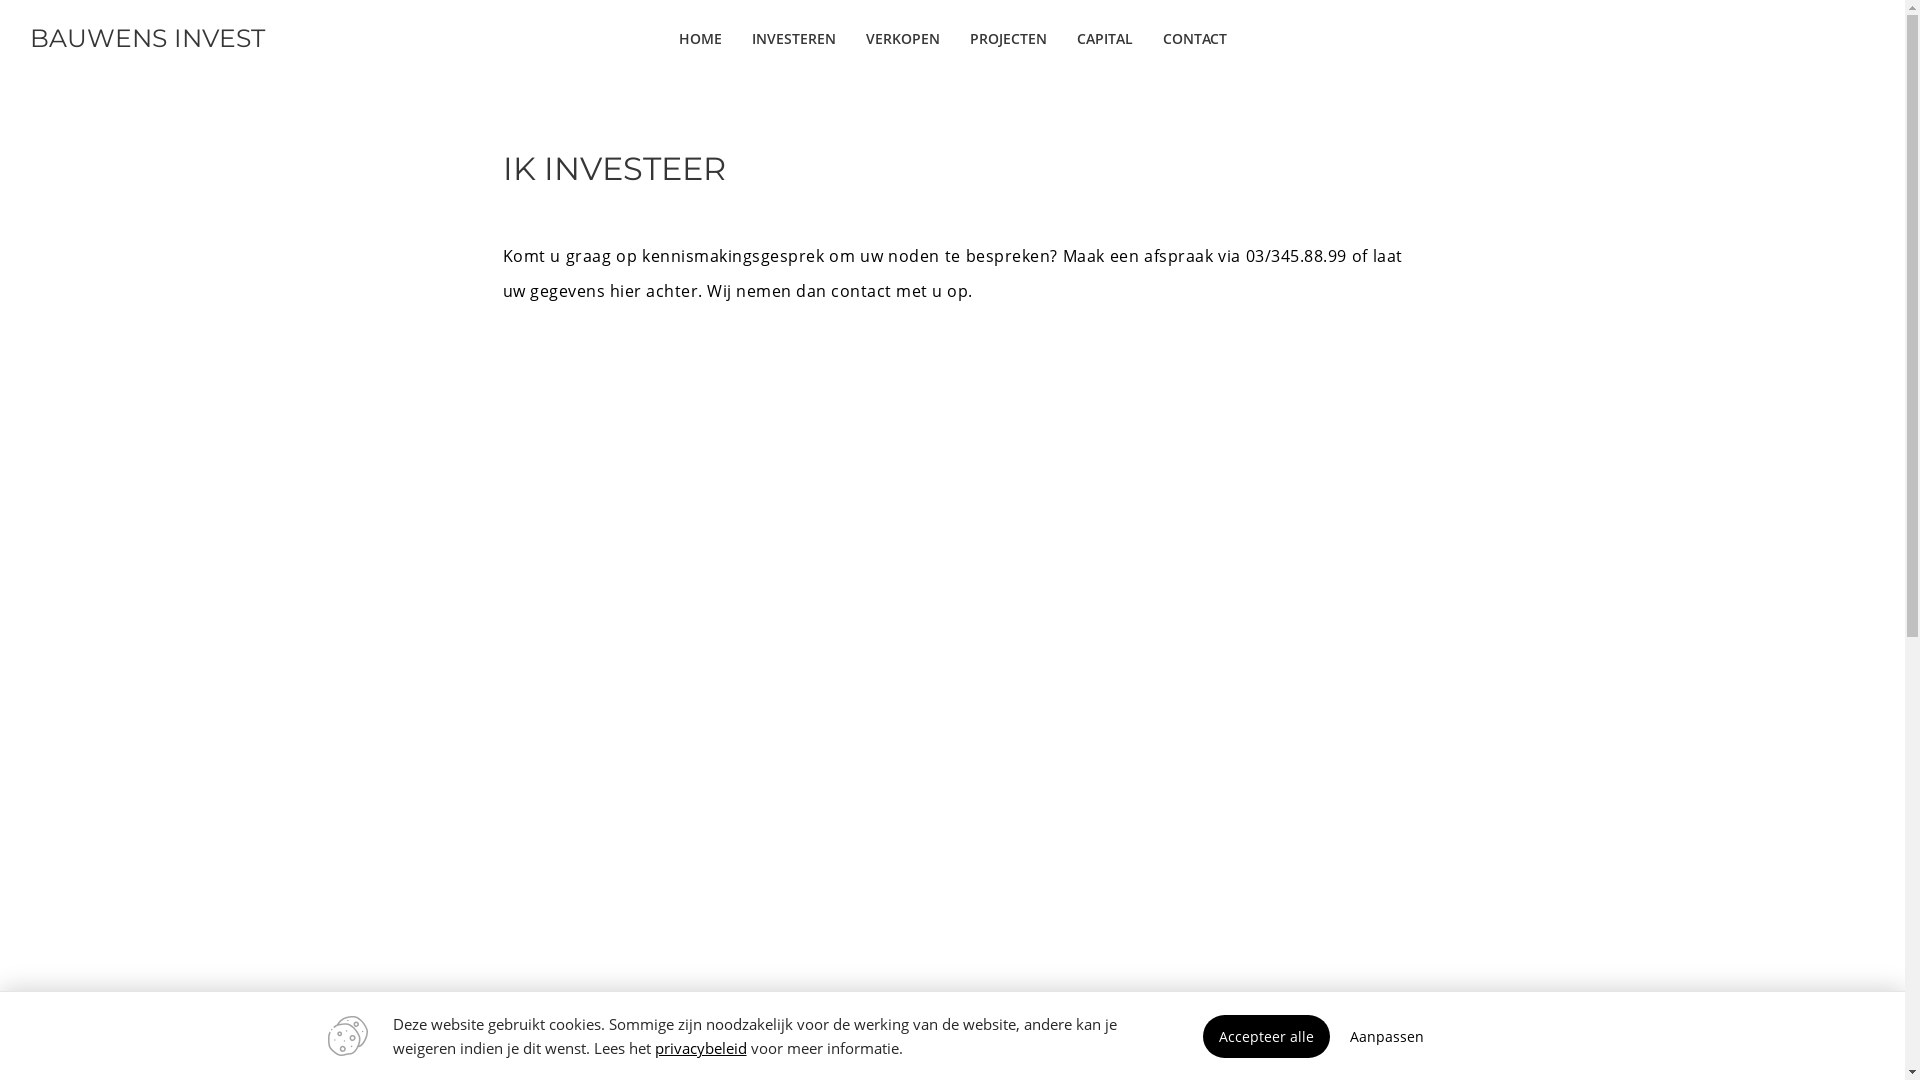  I want to click on VERKOPEN, so click(902, 38).